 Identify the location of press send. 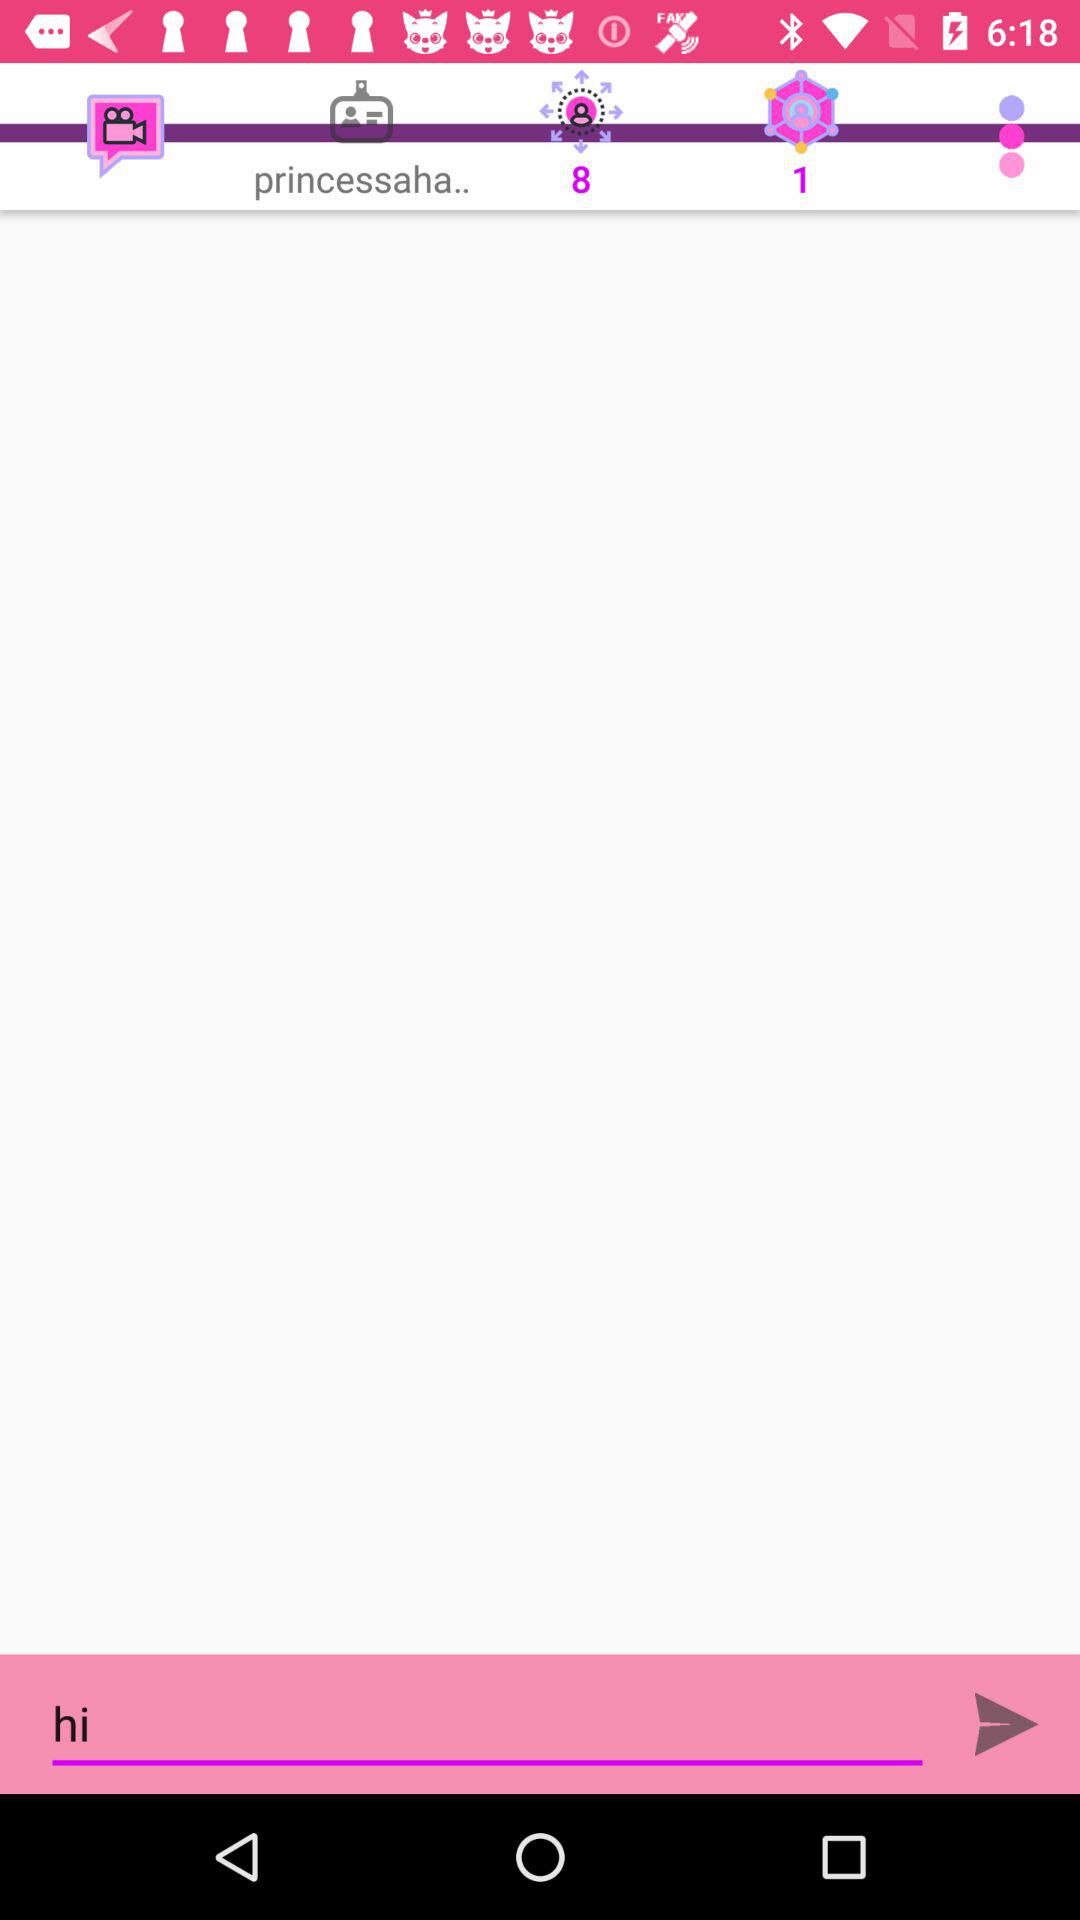
(1006, 1724).